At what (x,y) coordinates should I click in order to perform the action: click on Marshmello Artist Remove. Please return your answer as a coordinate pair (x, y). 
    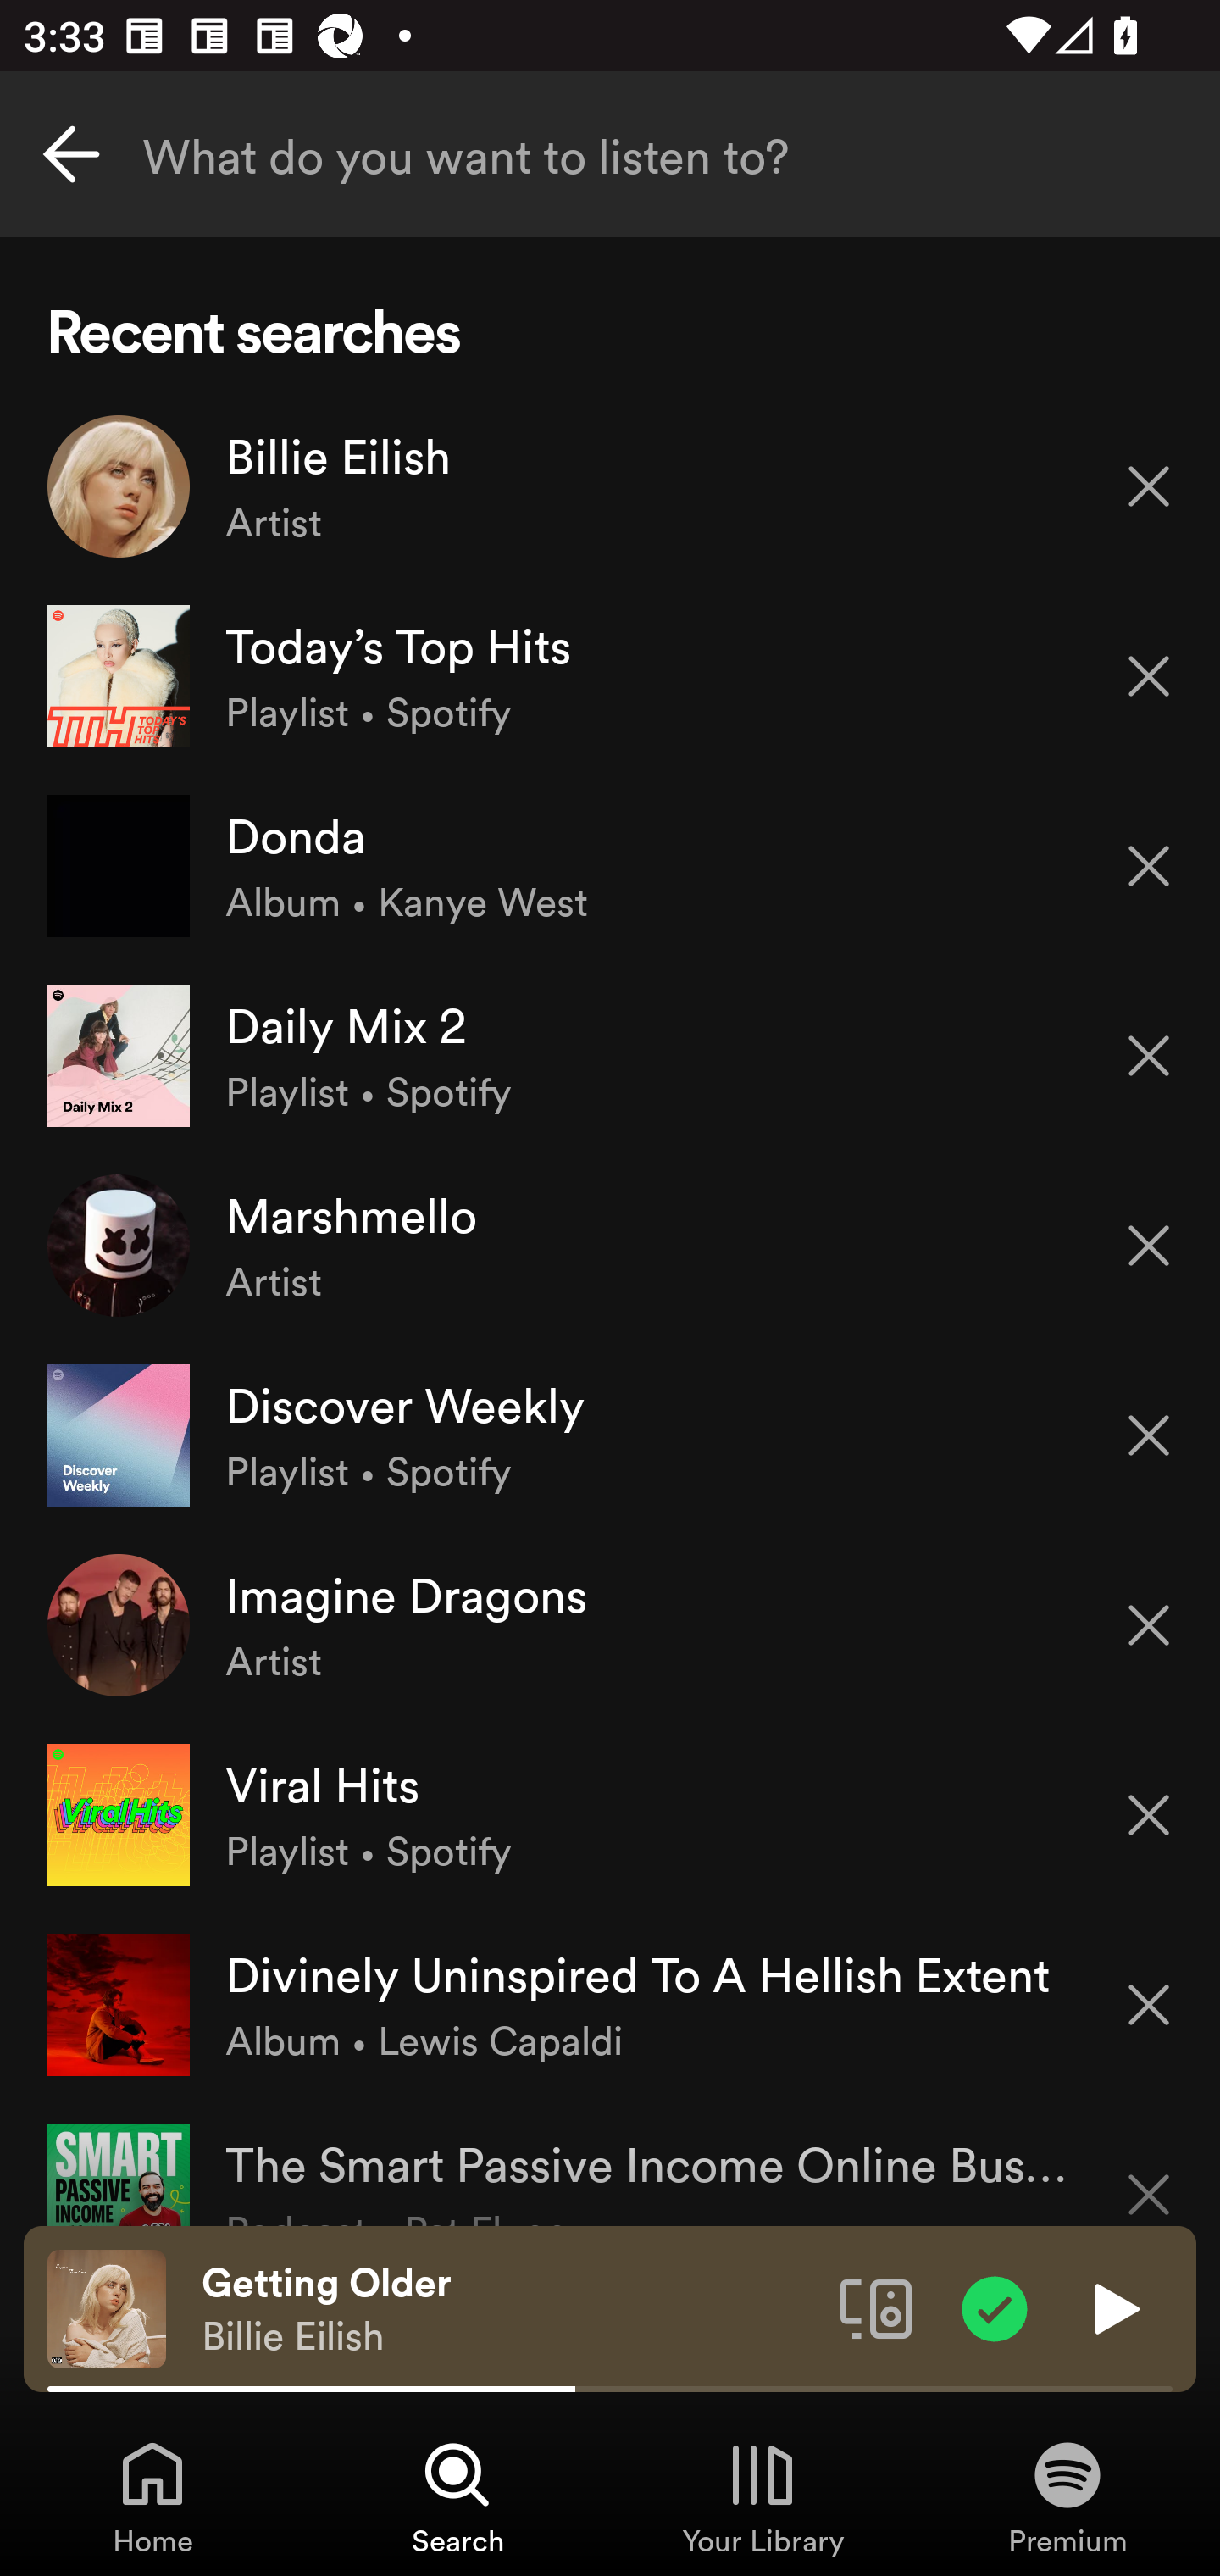
    Looking at the image, I should click on (610, 1245).